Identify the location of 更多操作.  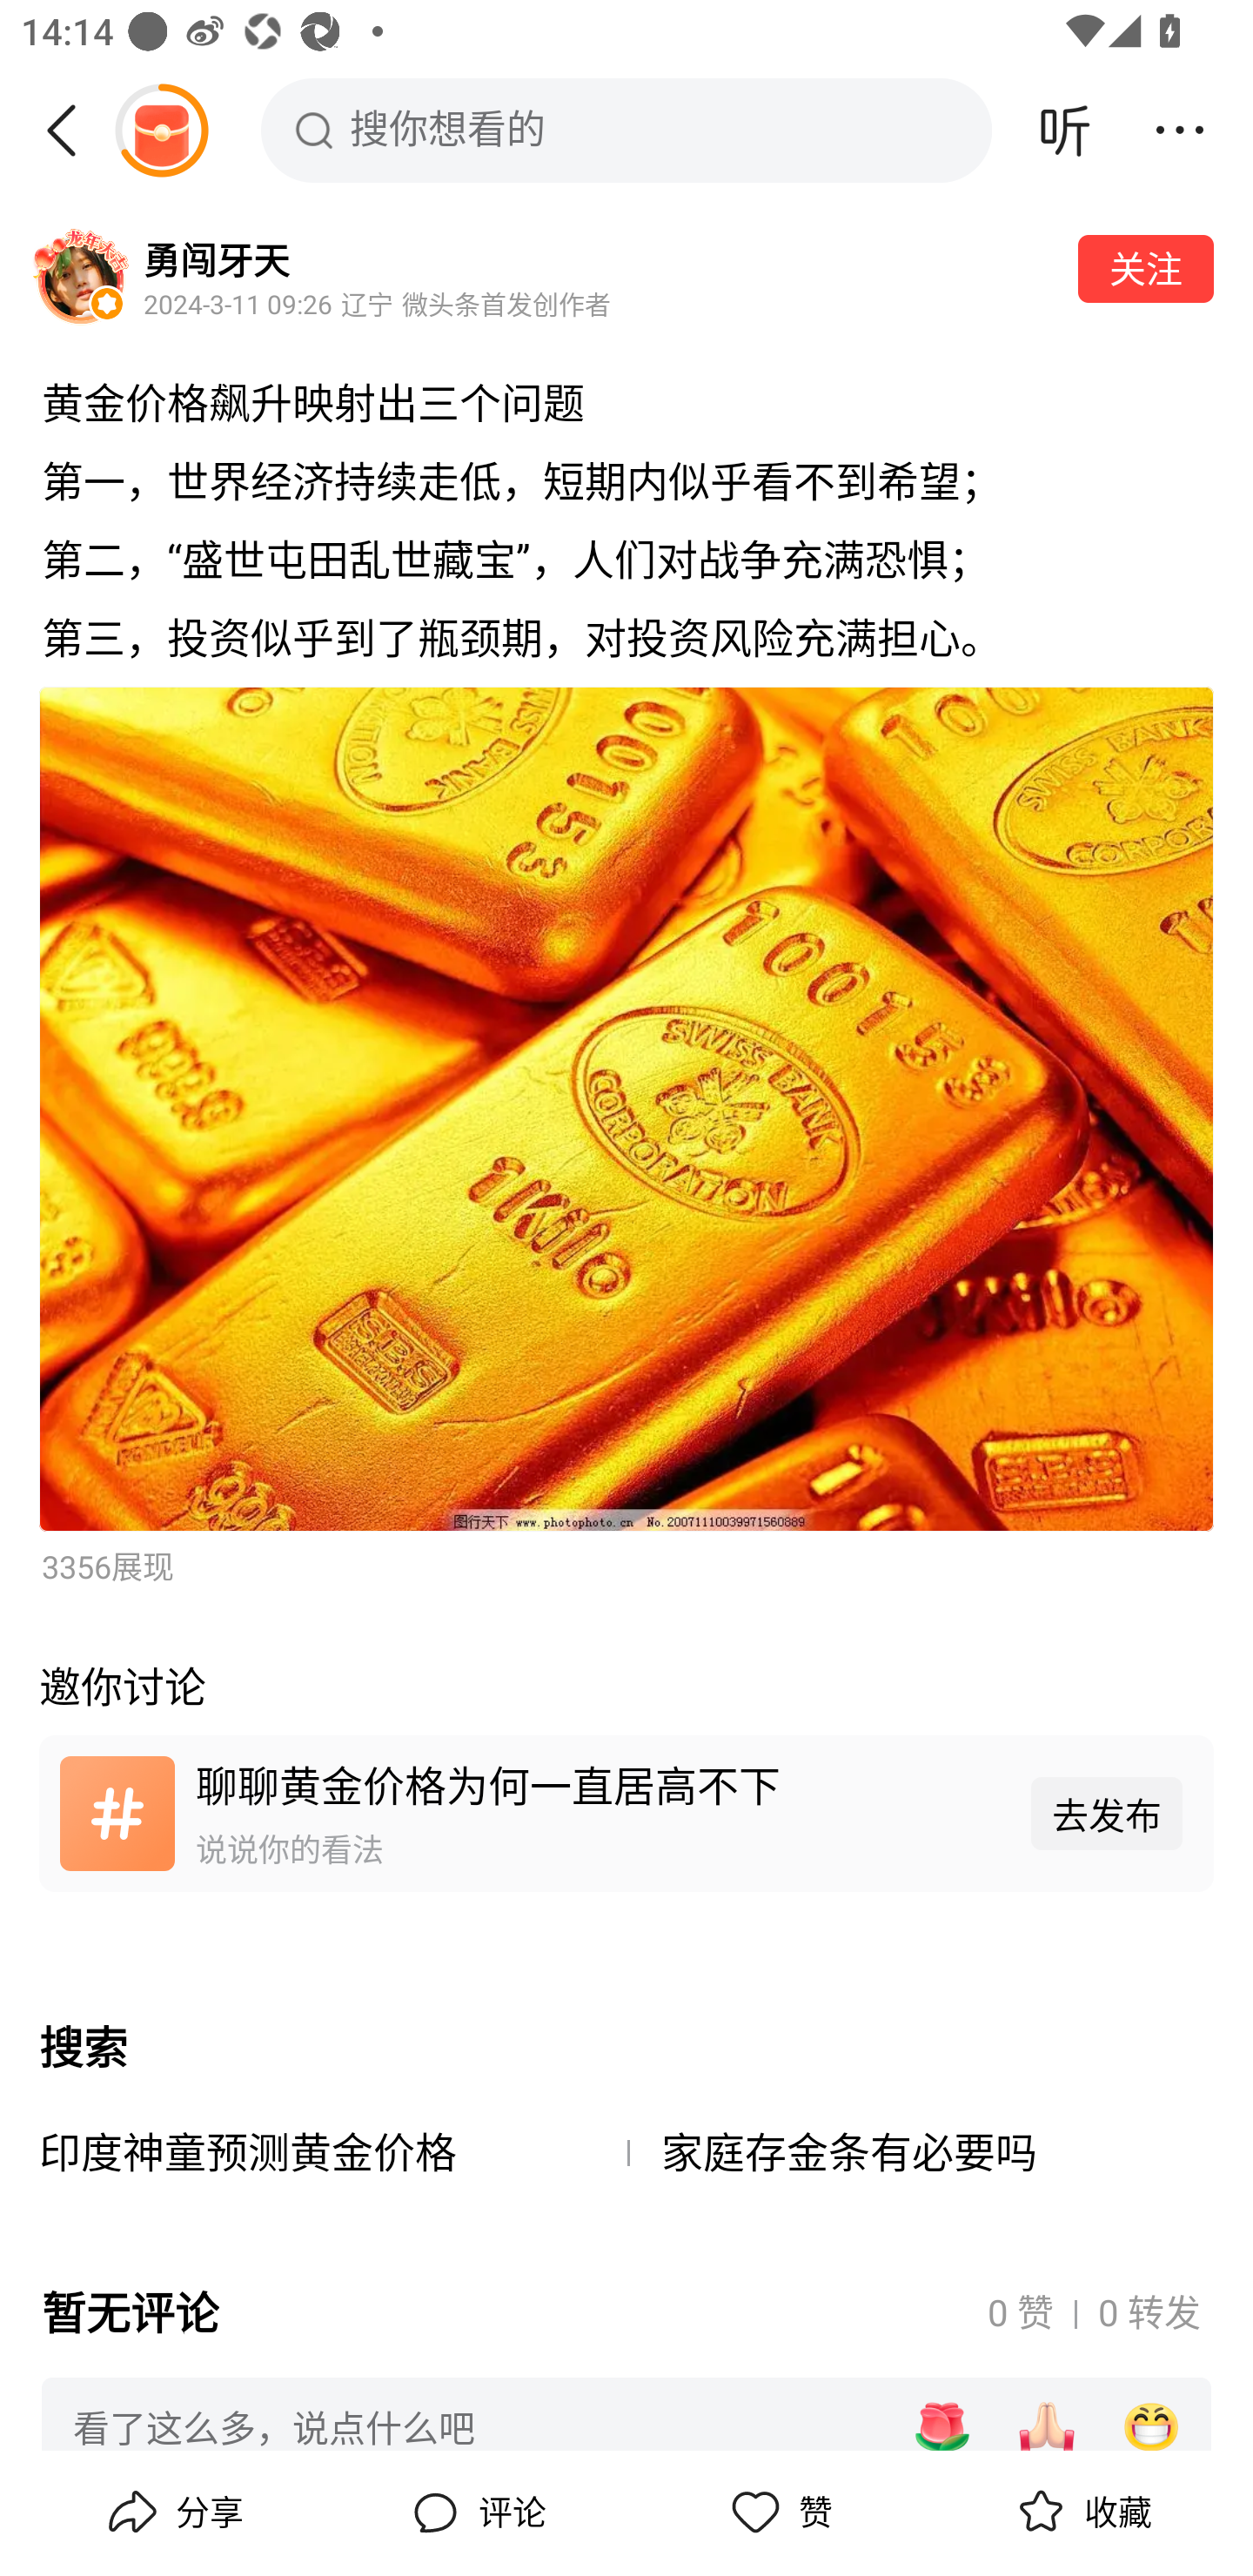
(1180, 130).